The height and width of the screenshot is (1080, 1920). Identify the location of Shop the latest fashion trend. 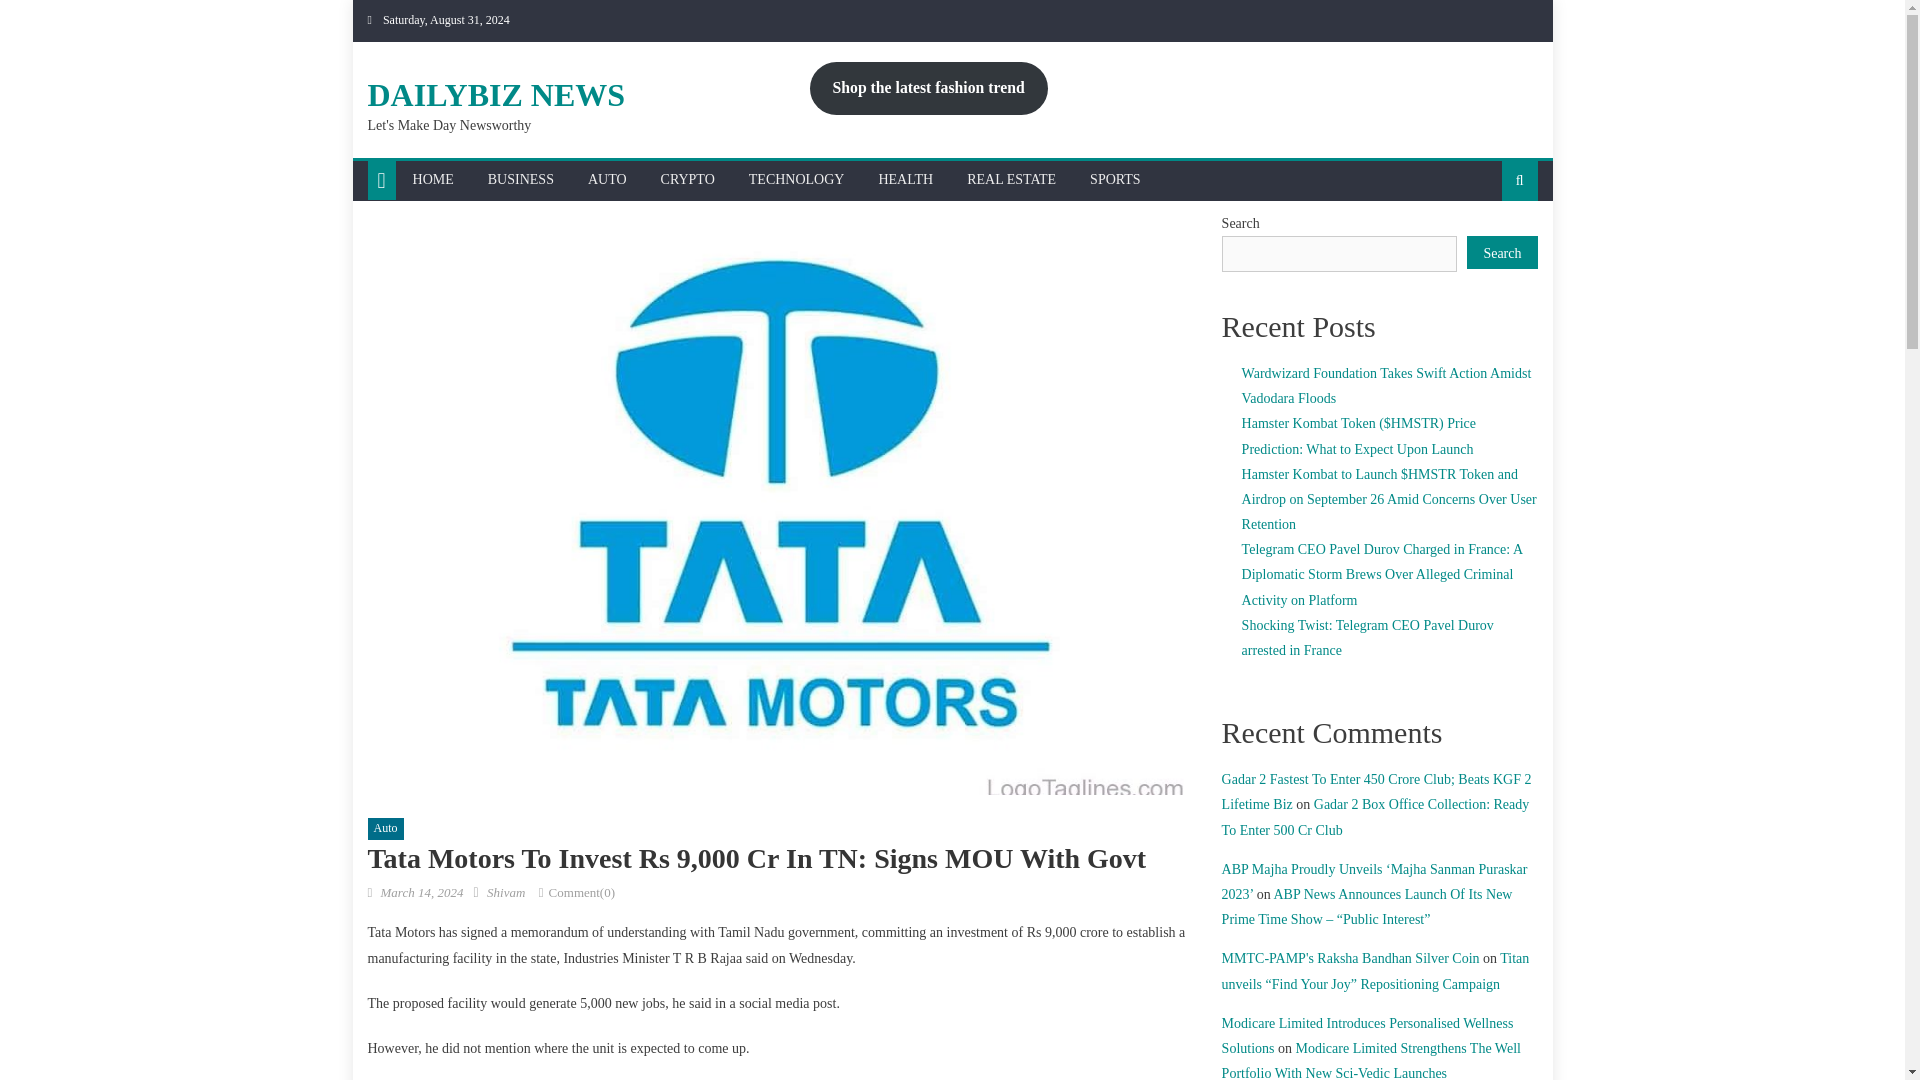
(929, 88).